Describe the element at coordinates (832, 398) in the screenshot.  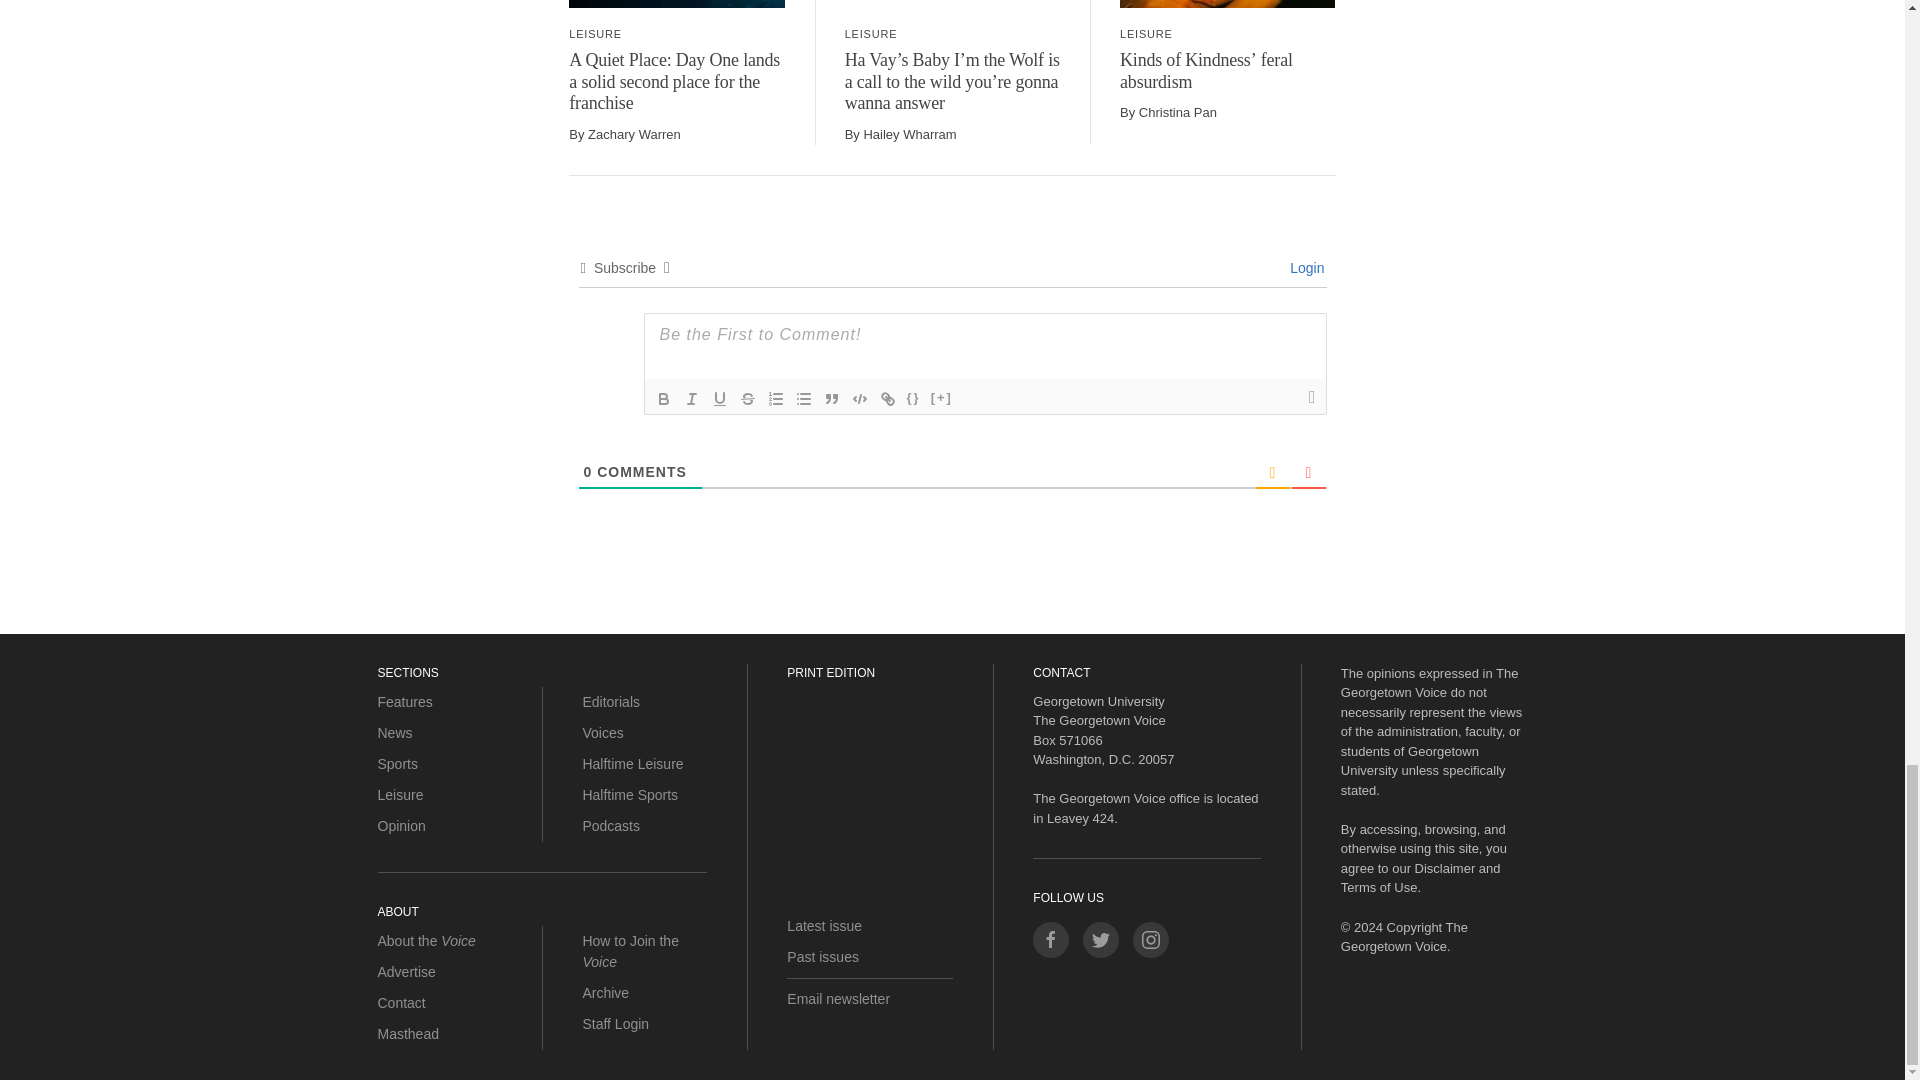
I see `Blockquote` at that location.